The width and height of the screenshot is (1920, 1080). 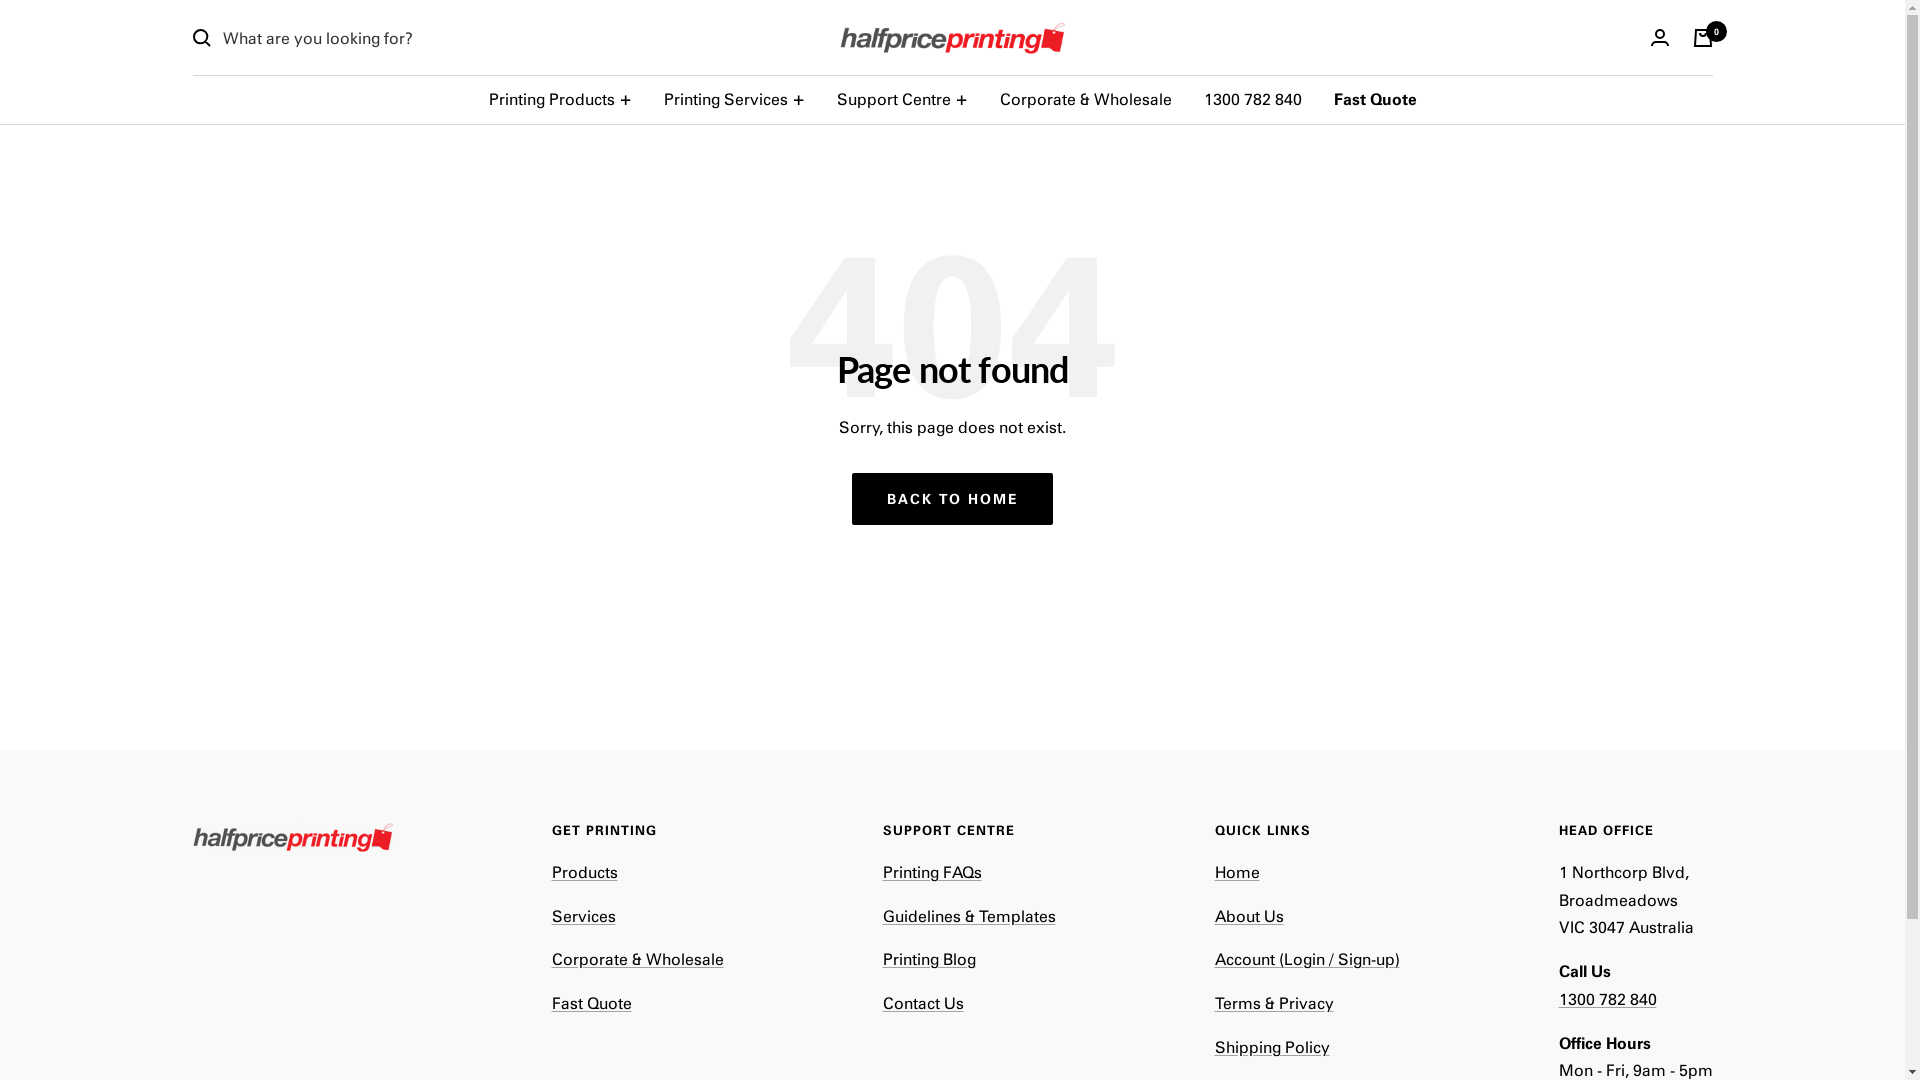 What do you see at coordinates (1248, 915) in the screenshot?
I see `About Us` at bounding box center [1248, 915].